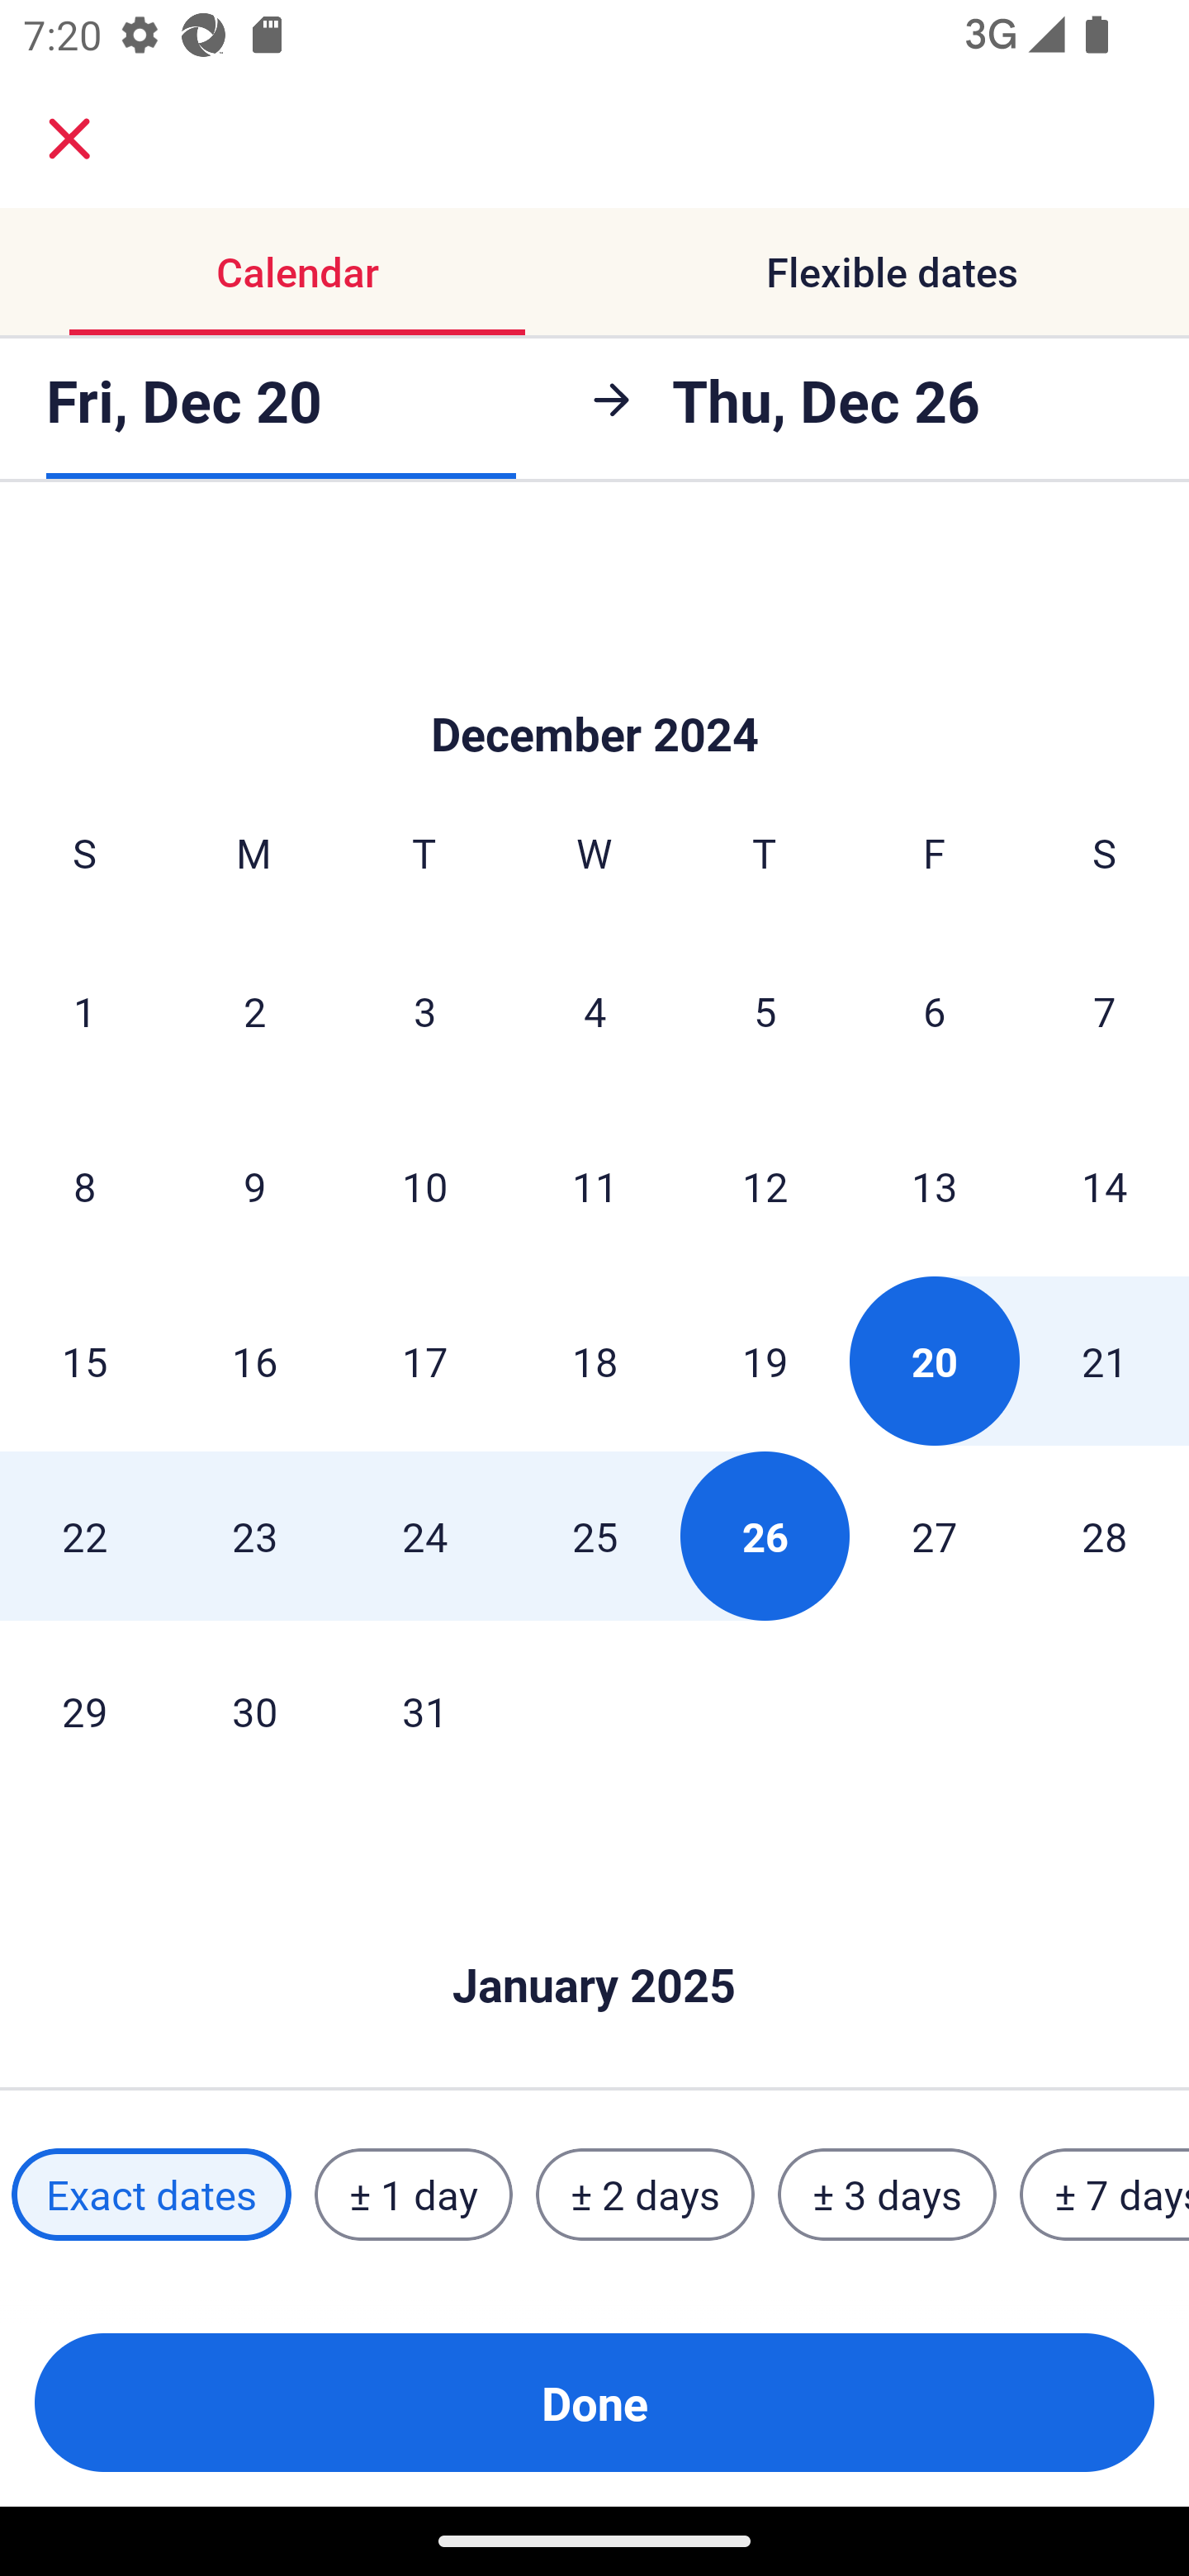 Image resolution: width=1189 pixels, height=2576 pixels. I want to click on 13 Friday, December 13, 2024, so click(935, 1186).